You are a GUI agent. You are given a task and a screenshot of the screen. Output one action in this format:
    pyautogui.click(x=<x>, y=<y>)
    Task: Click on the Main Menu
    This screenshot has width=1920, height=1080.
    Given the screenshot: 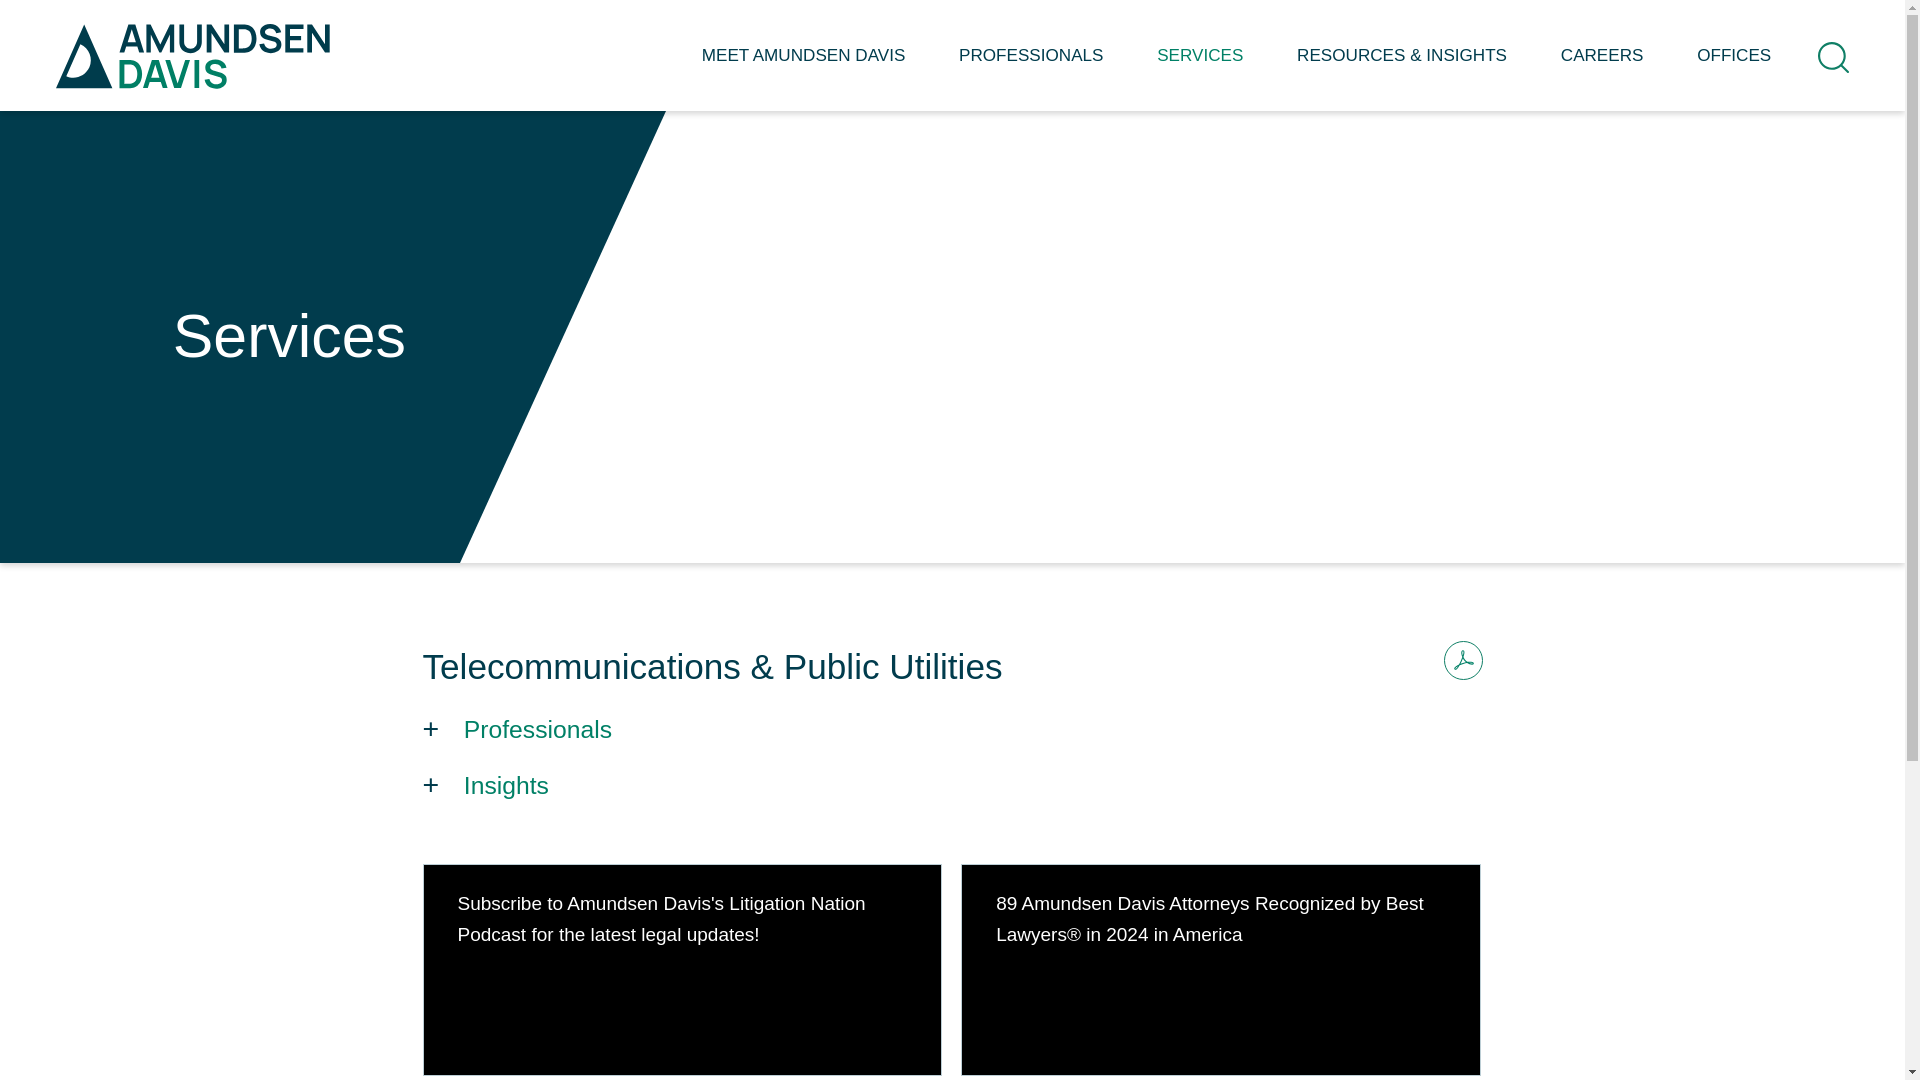 What is the action you would take?
    pyautogui.click(x=890, y=25)
    